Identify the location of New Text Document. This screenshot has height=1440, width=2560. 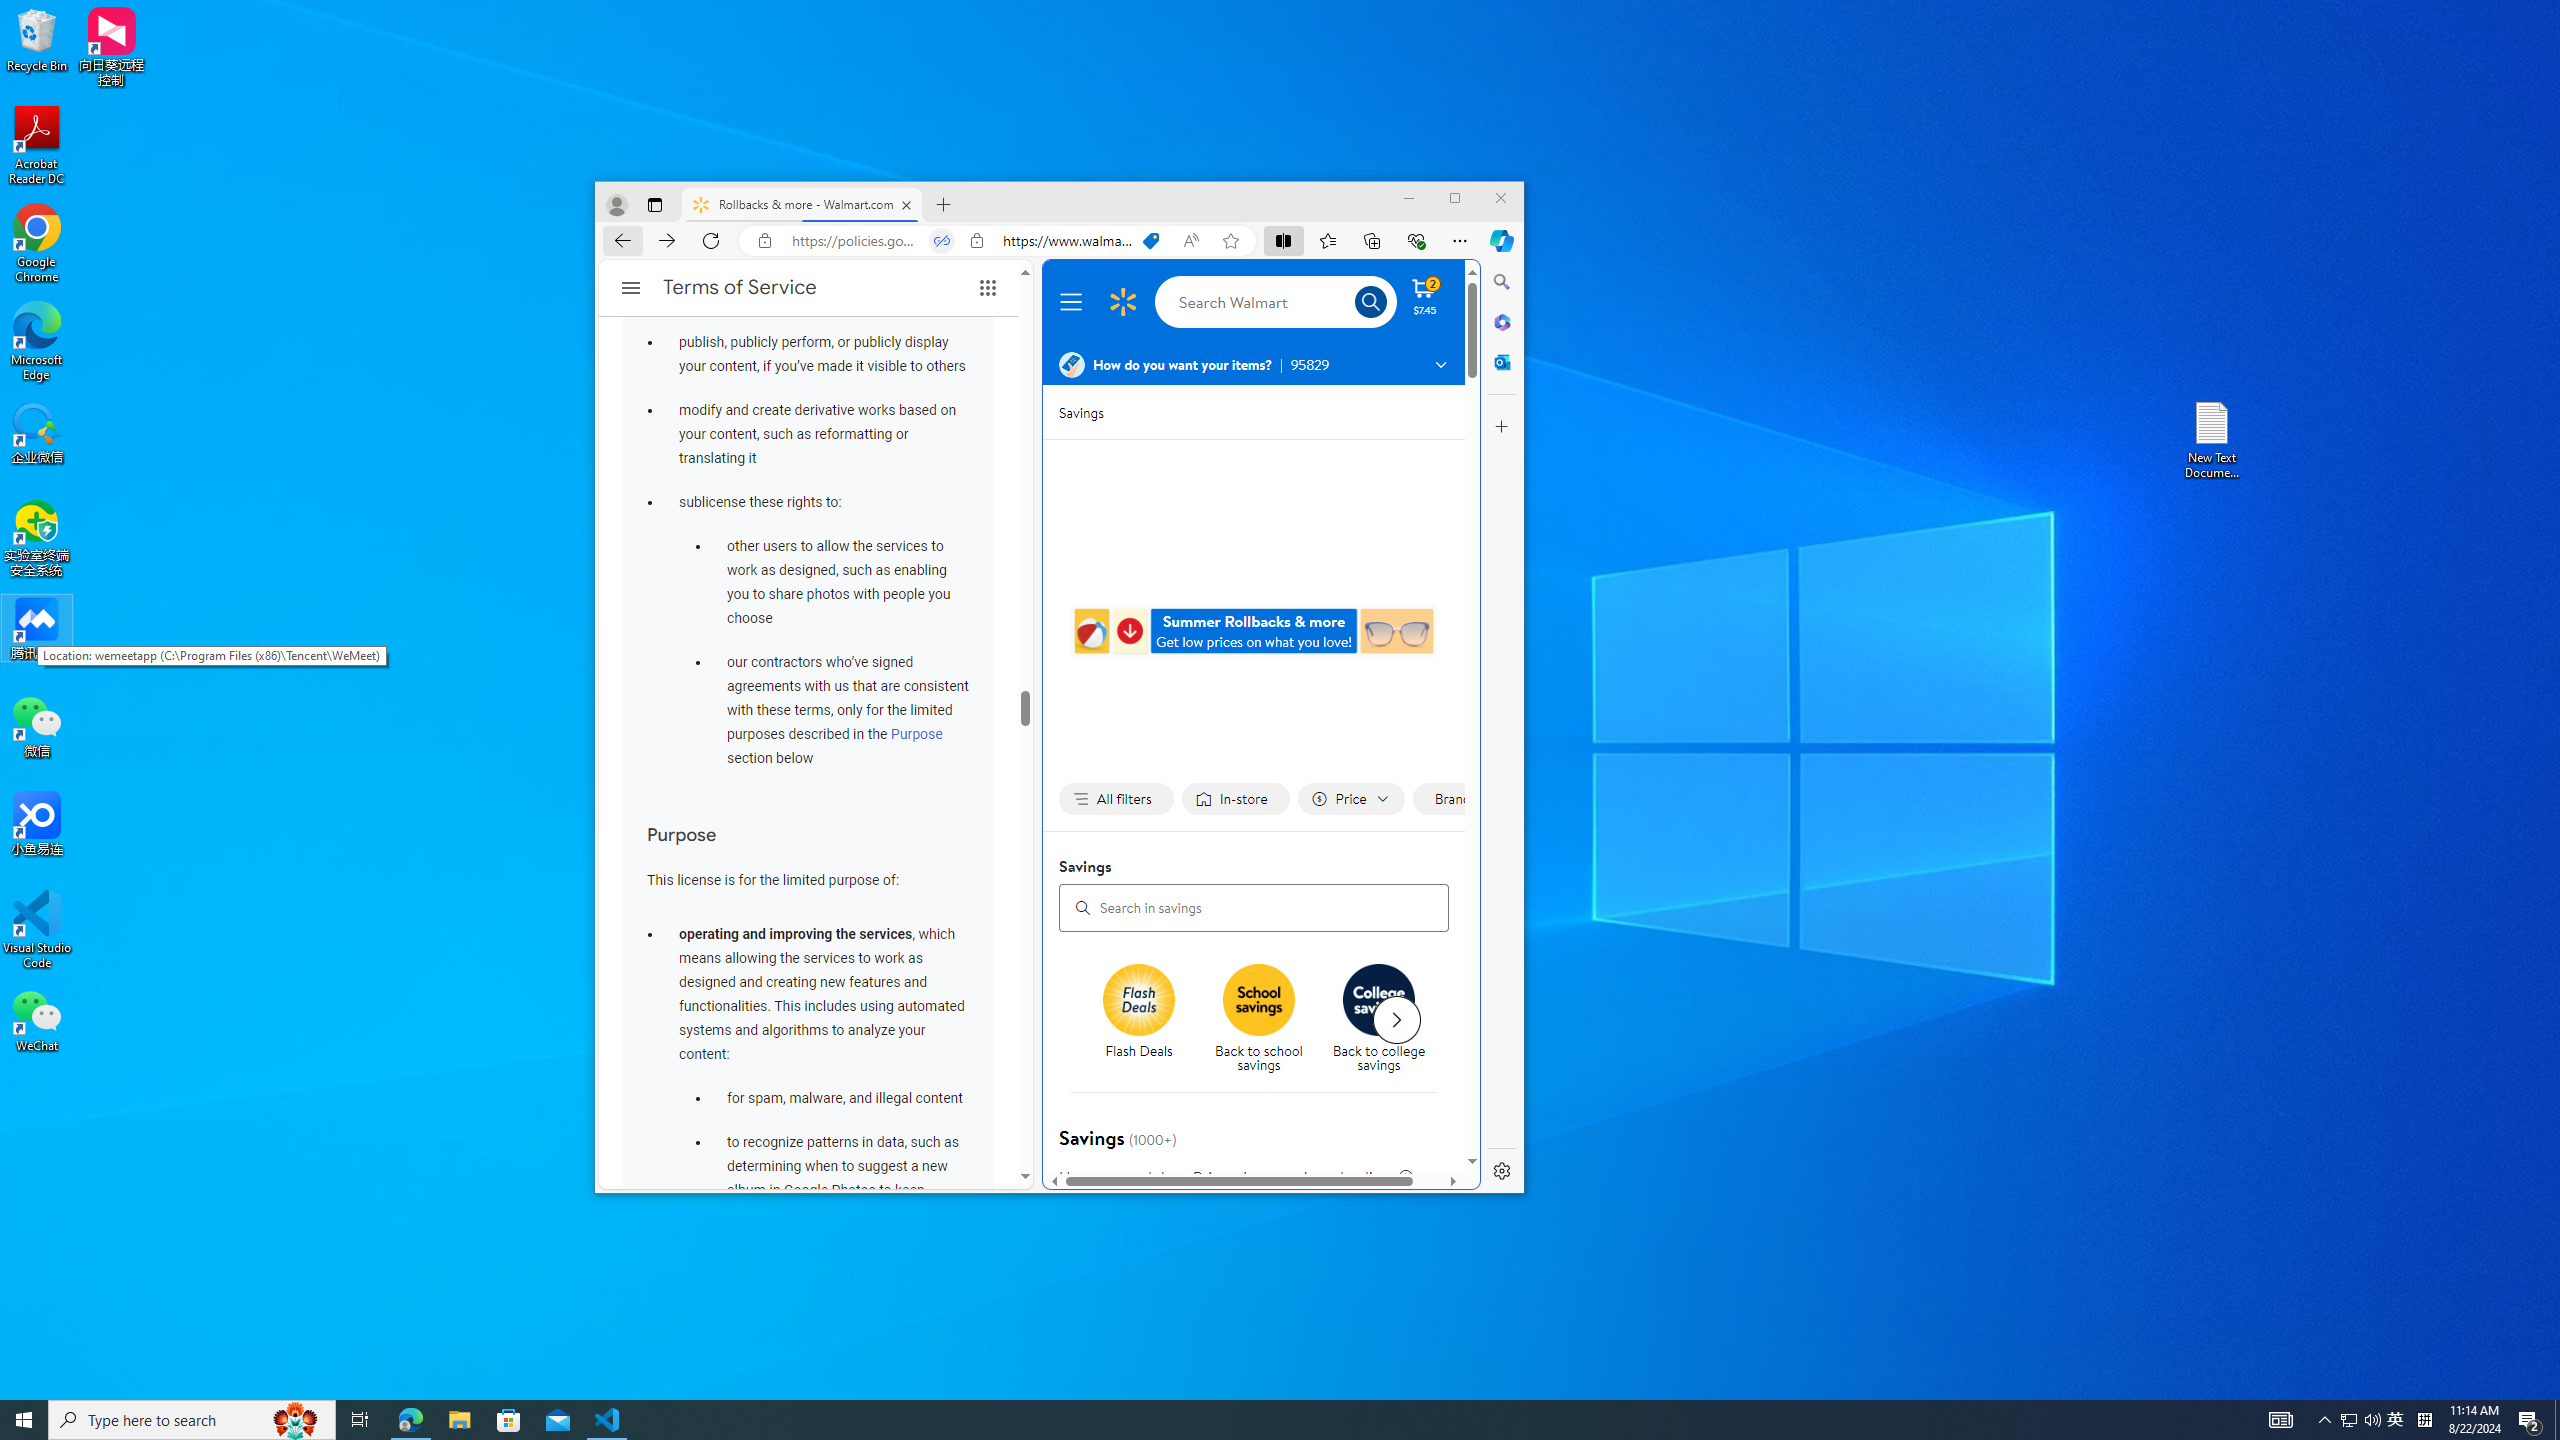
(861, 342).